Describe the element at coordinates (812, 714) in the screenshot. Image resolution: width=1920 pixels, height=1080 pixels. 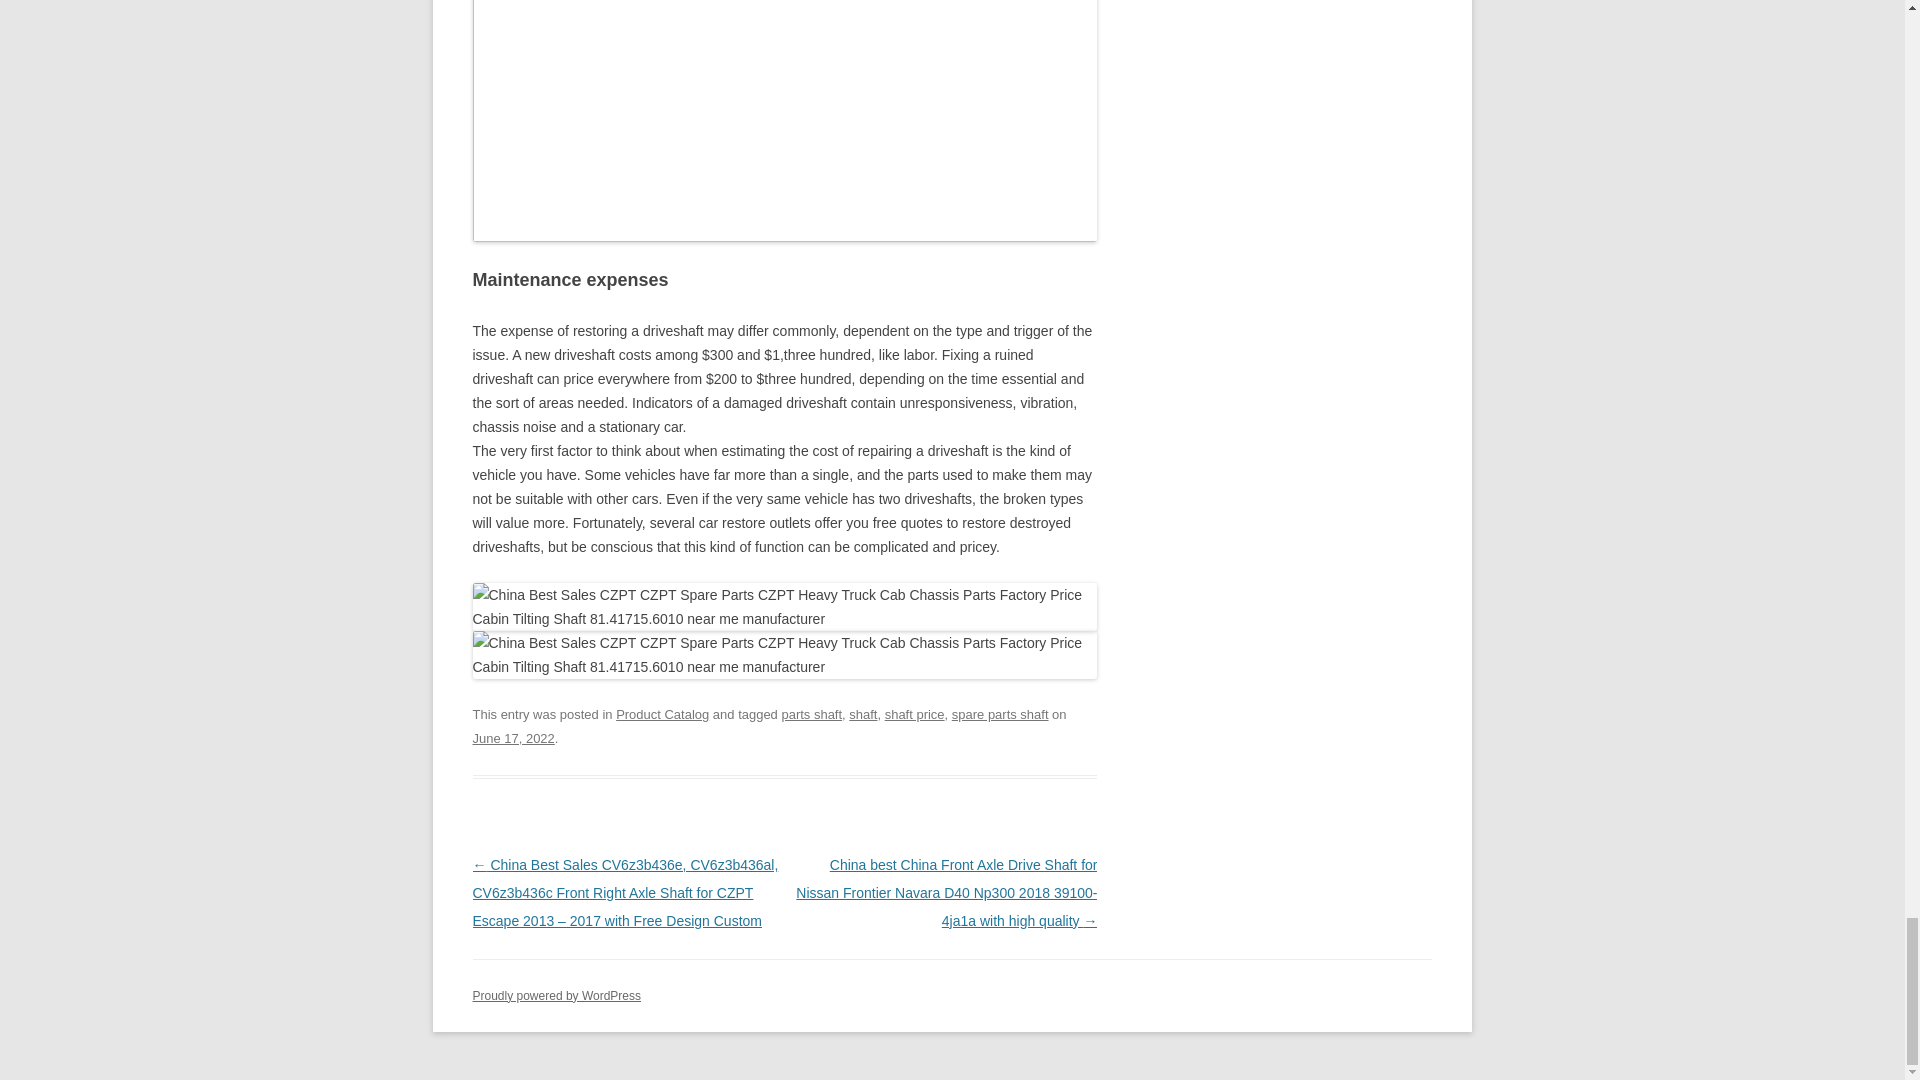
I see `parts shaft` at that location.